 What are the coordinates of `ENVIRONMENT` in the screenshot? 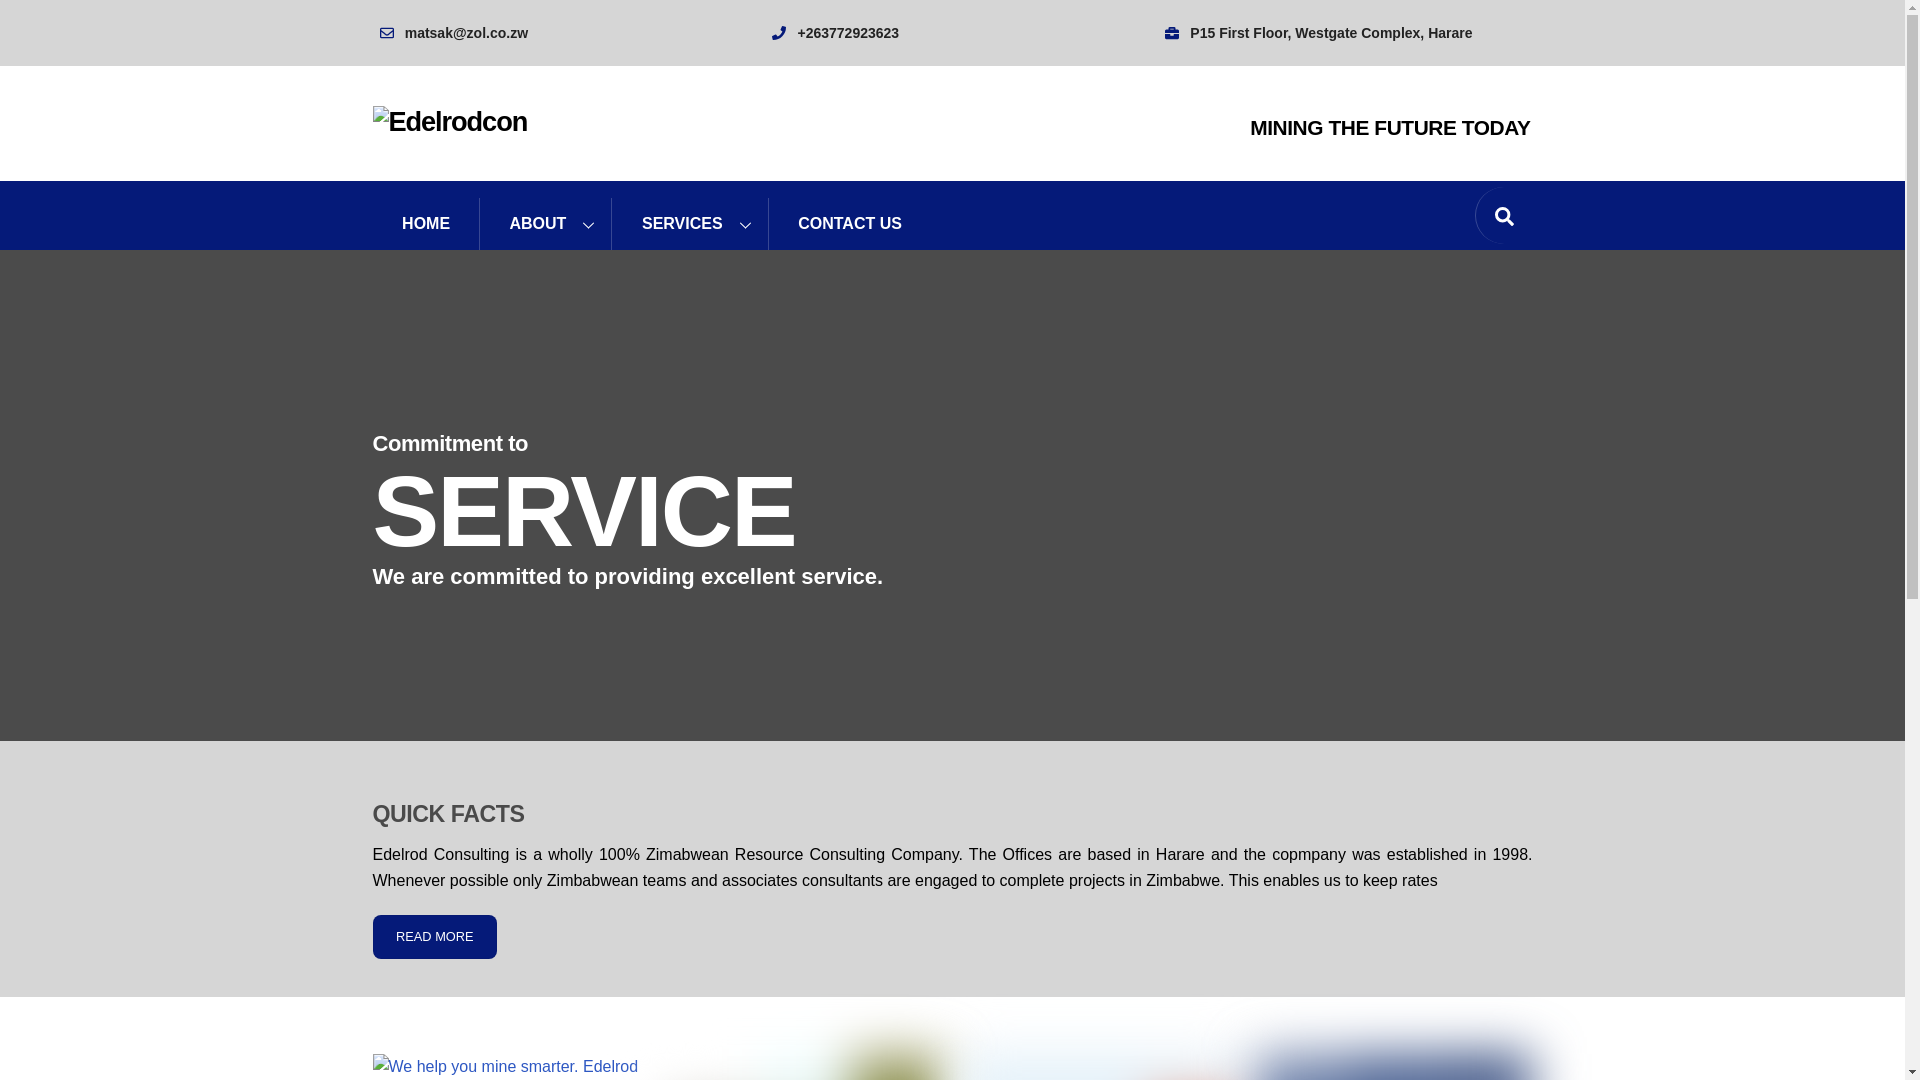 It's located at (804, 1067).